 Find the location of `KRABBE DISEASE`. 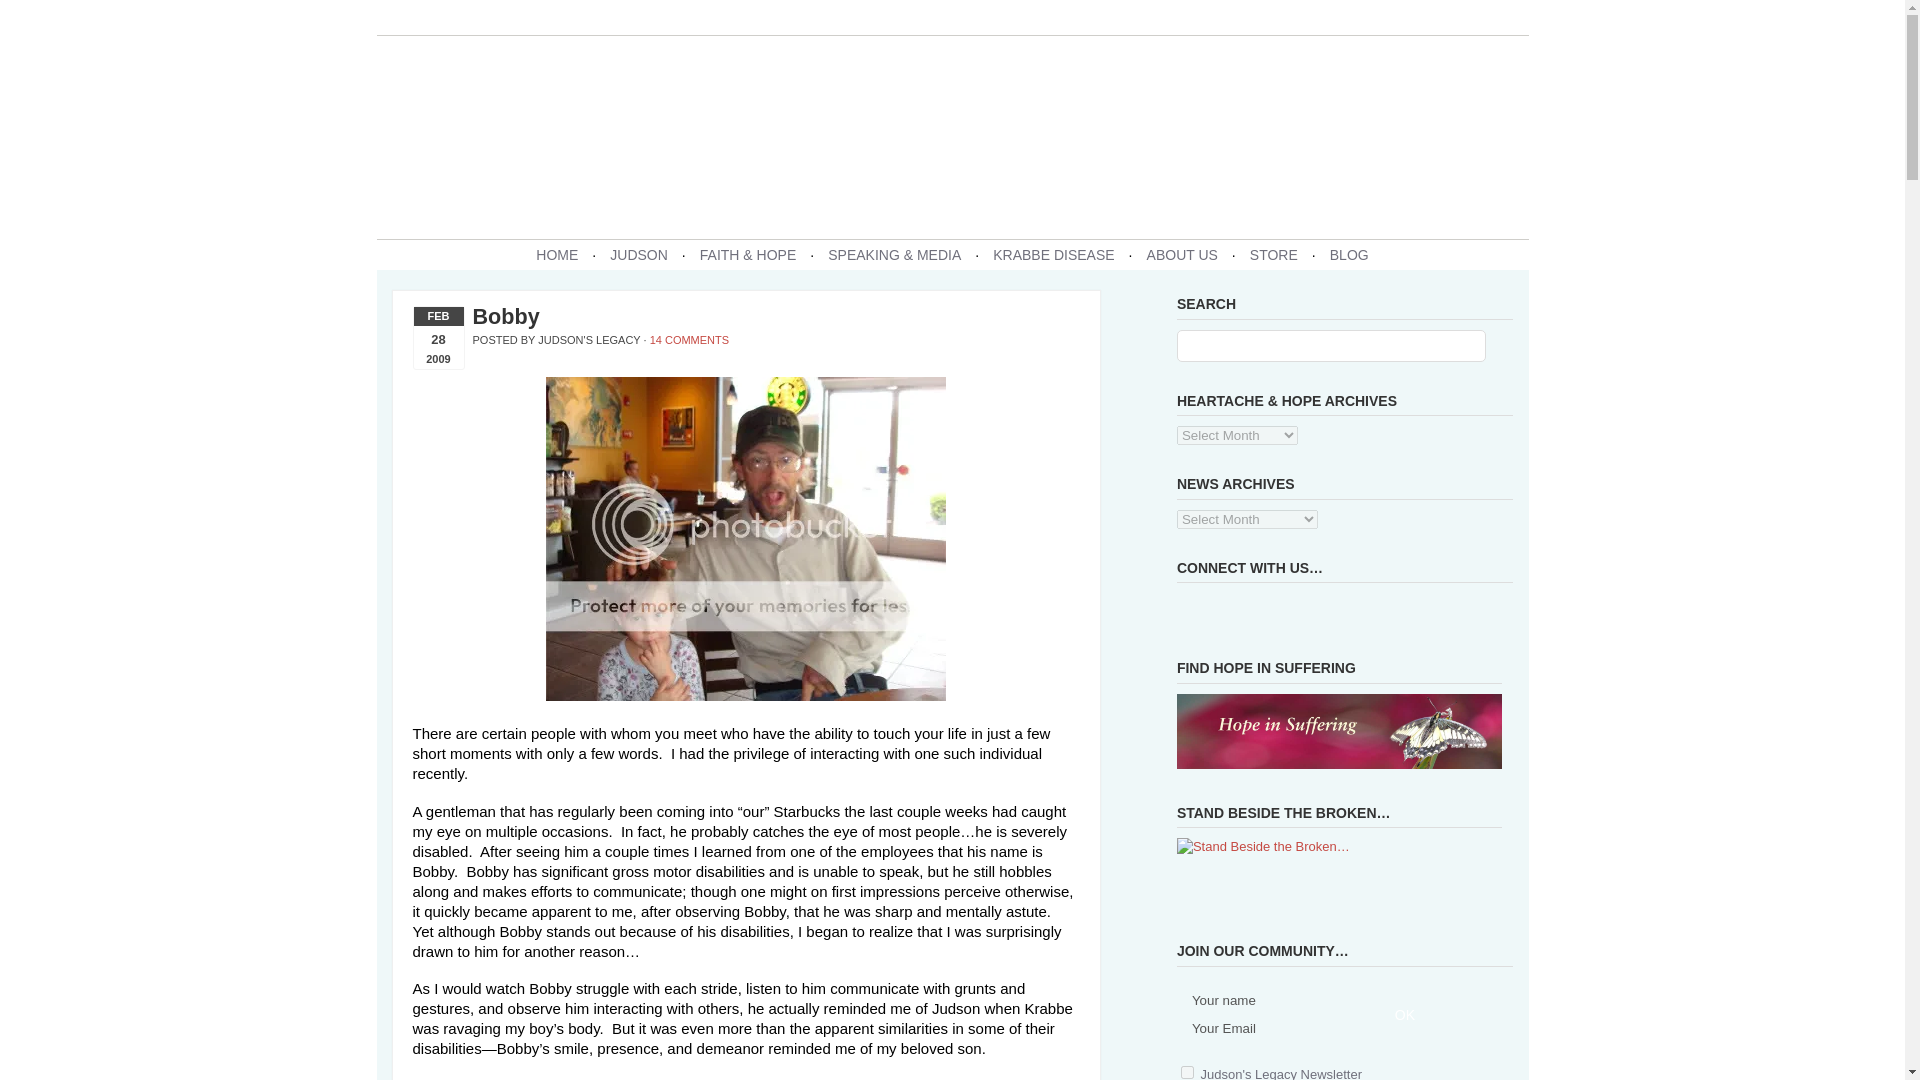

KRABBE DISEASE is located at coordinates (1053, 254).